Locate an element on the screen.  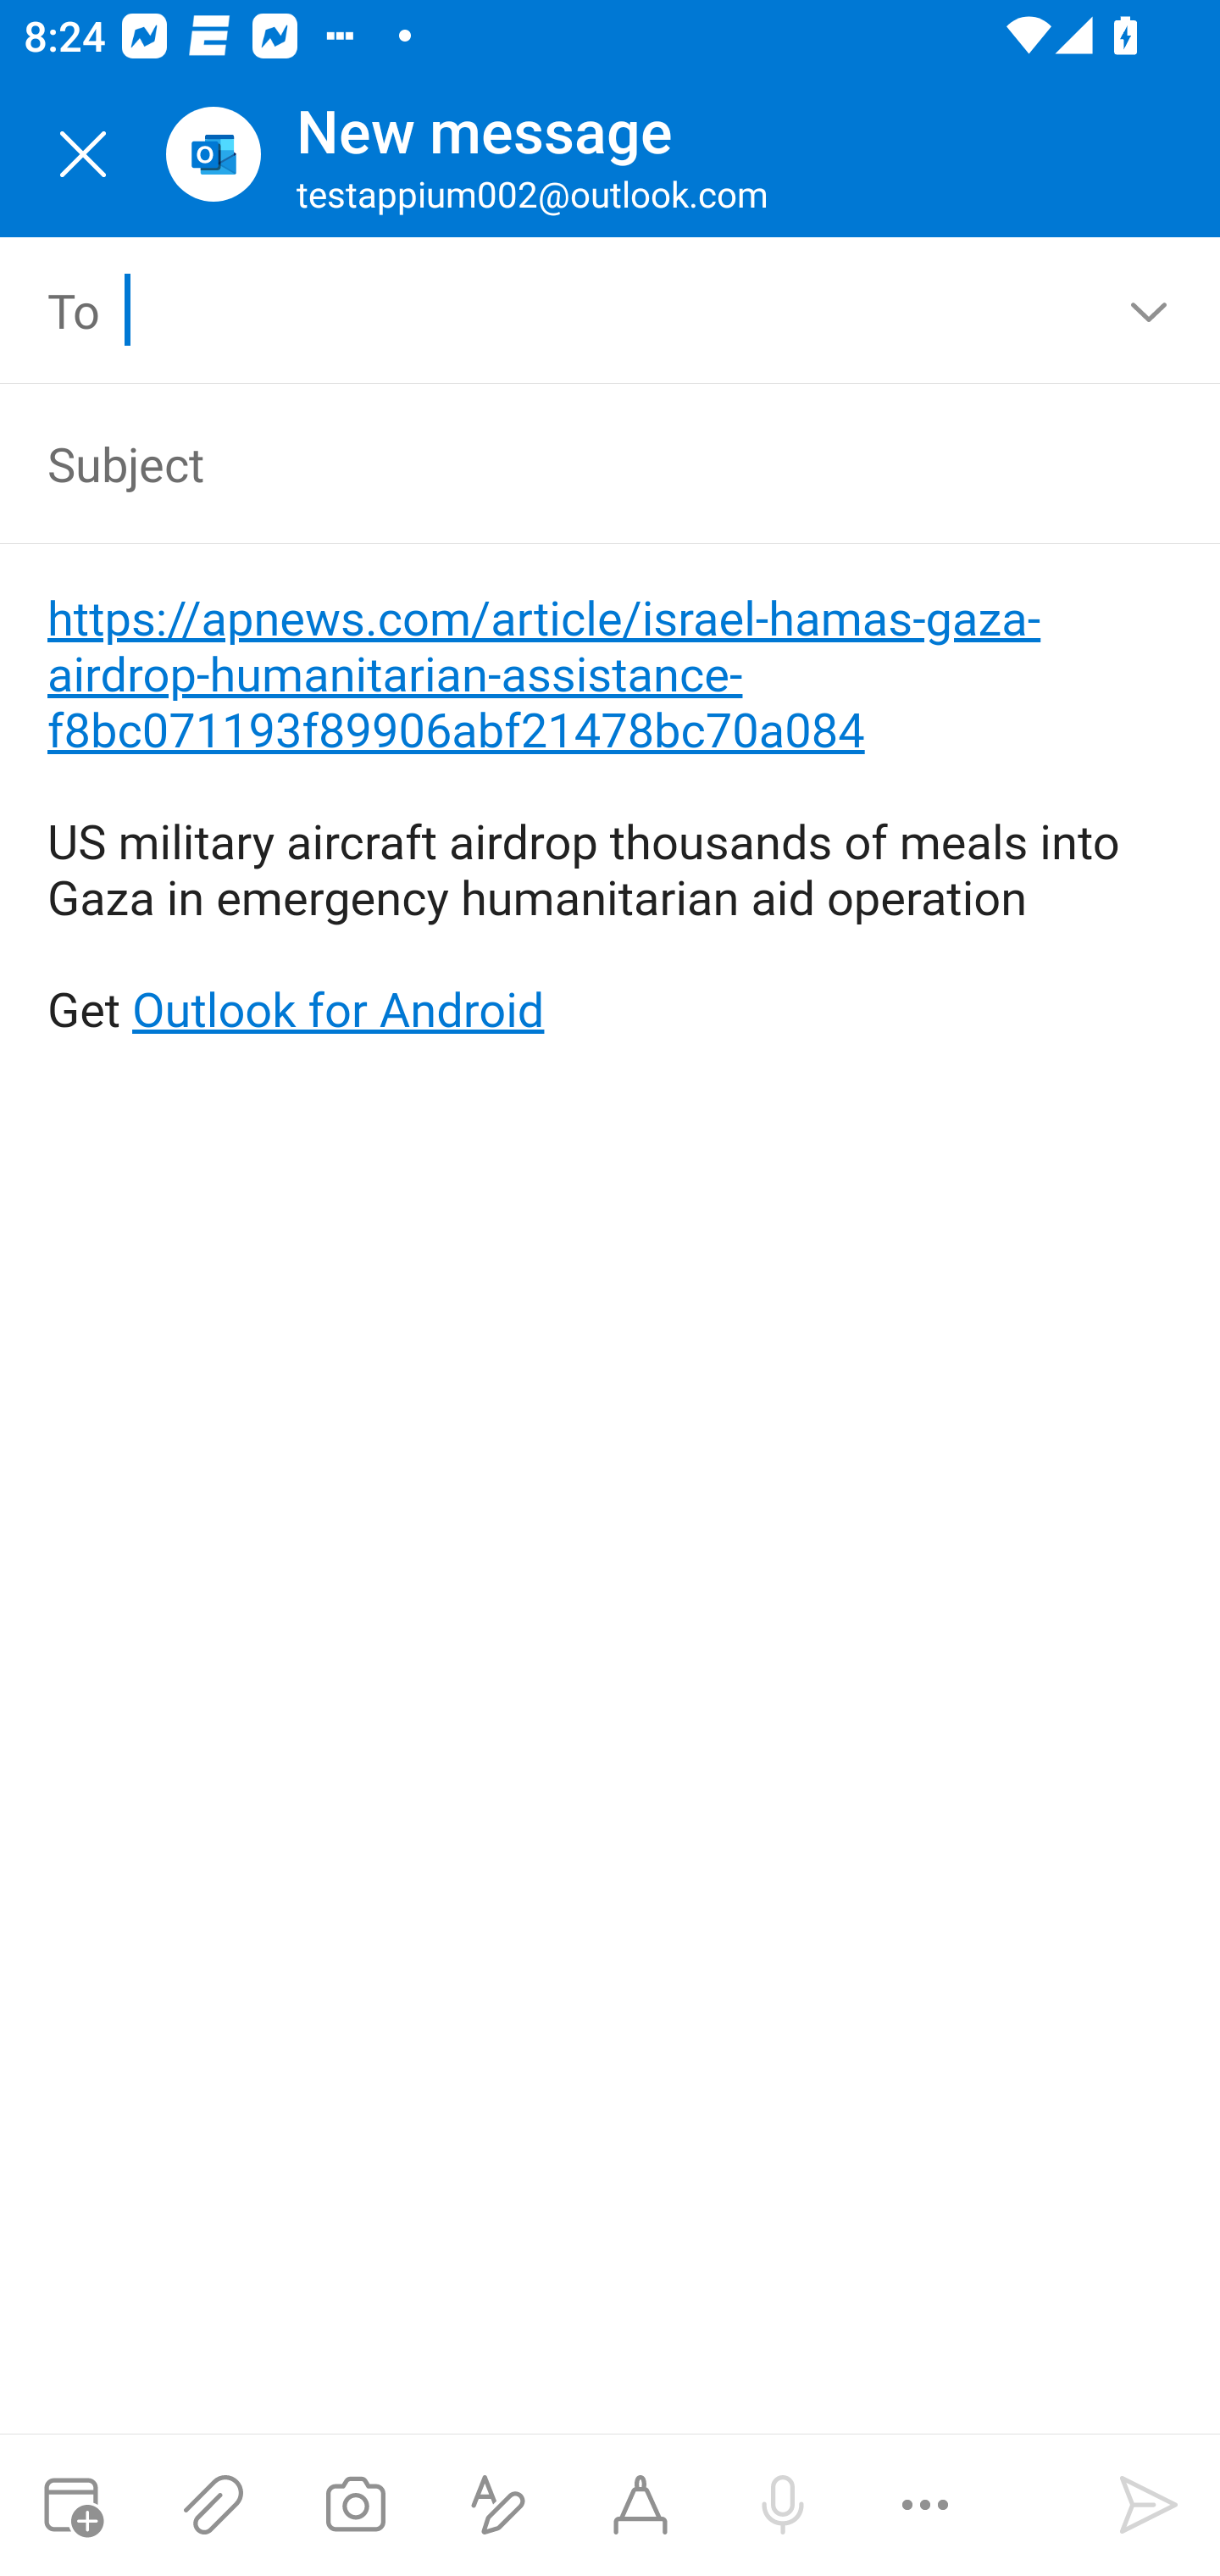
More options is located at coordinates (925, 2505).